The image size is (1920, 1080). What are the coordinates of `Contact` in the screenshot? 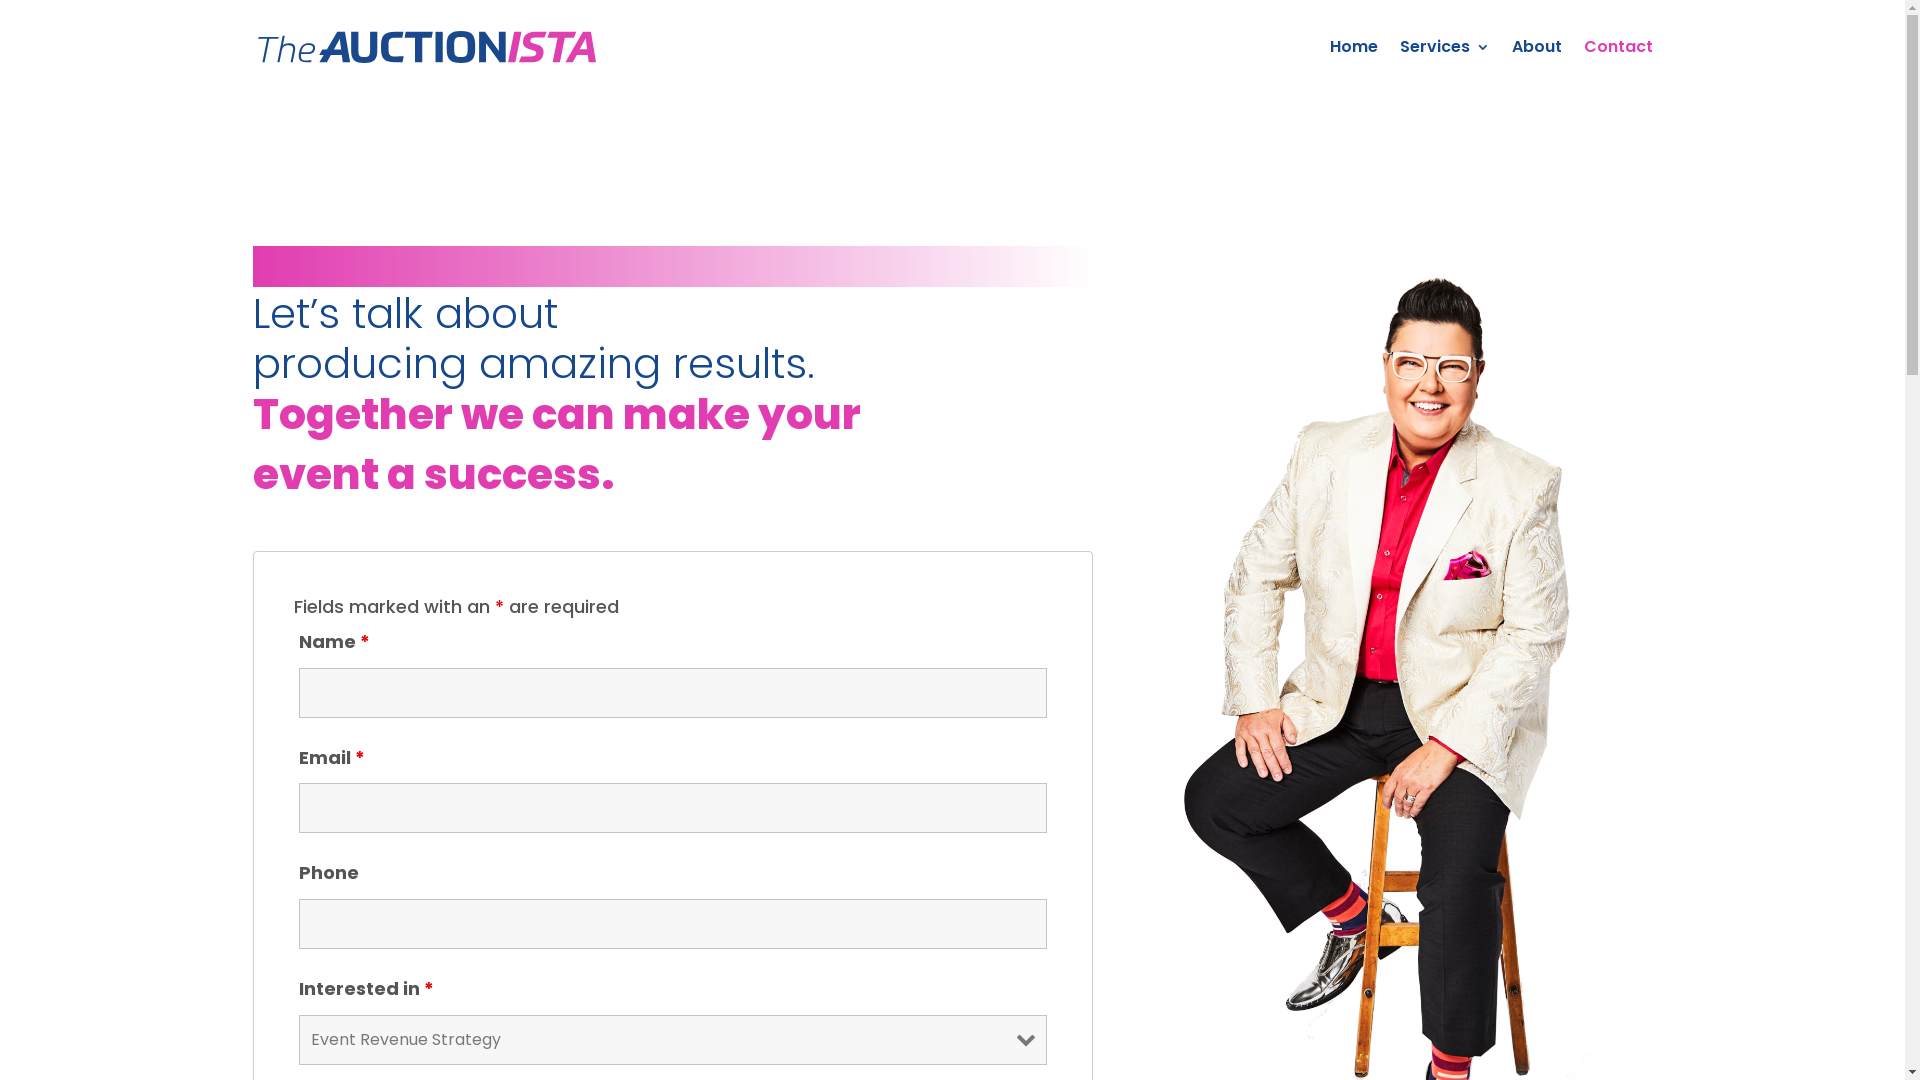 It's located at (1618, 67).